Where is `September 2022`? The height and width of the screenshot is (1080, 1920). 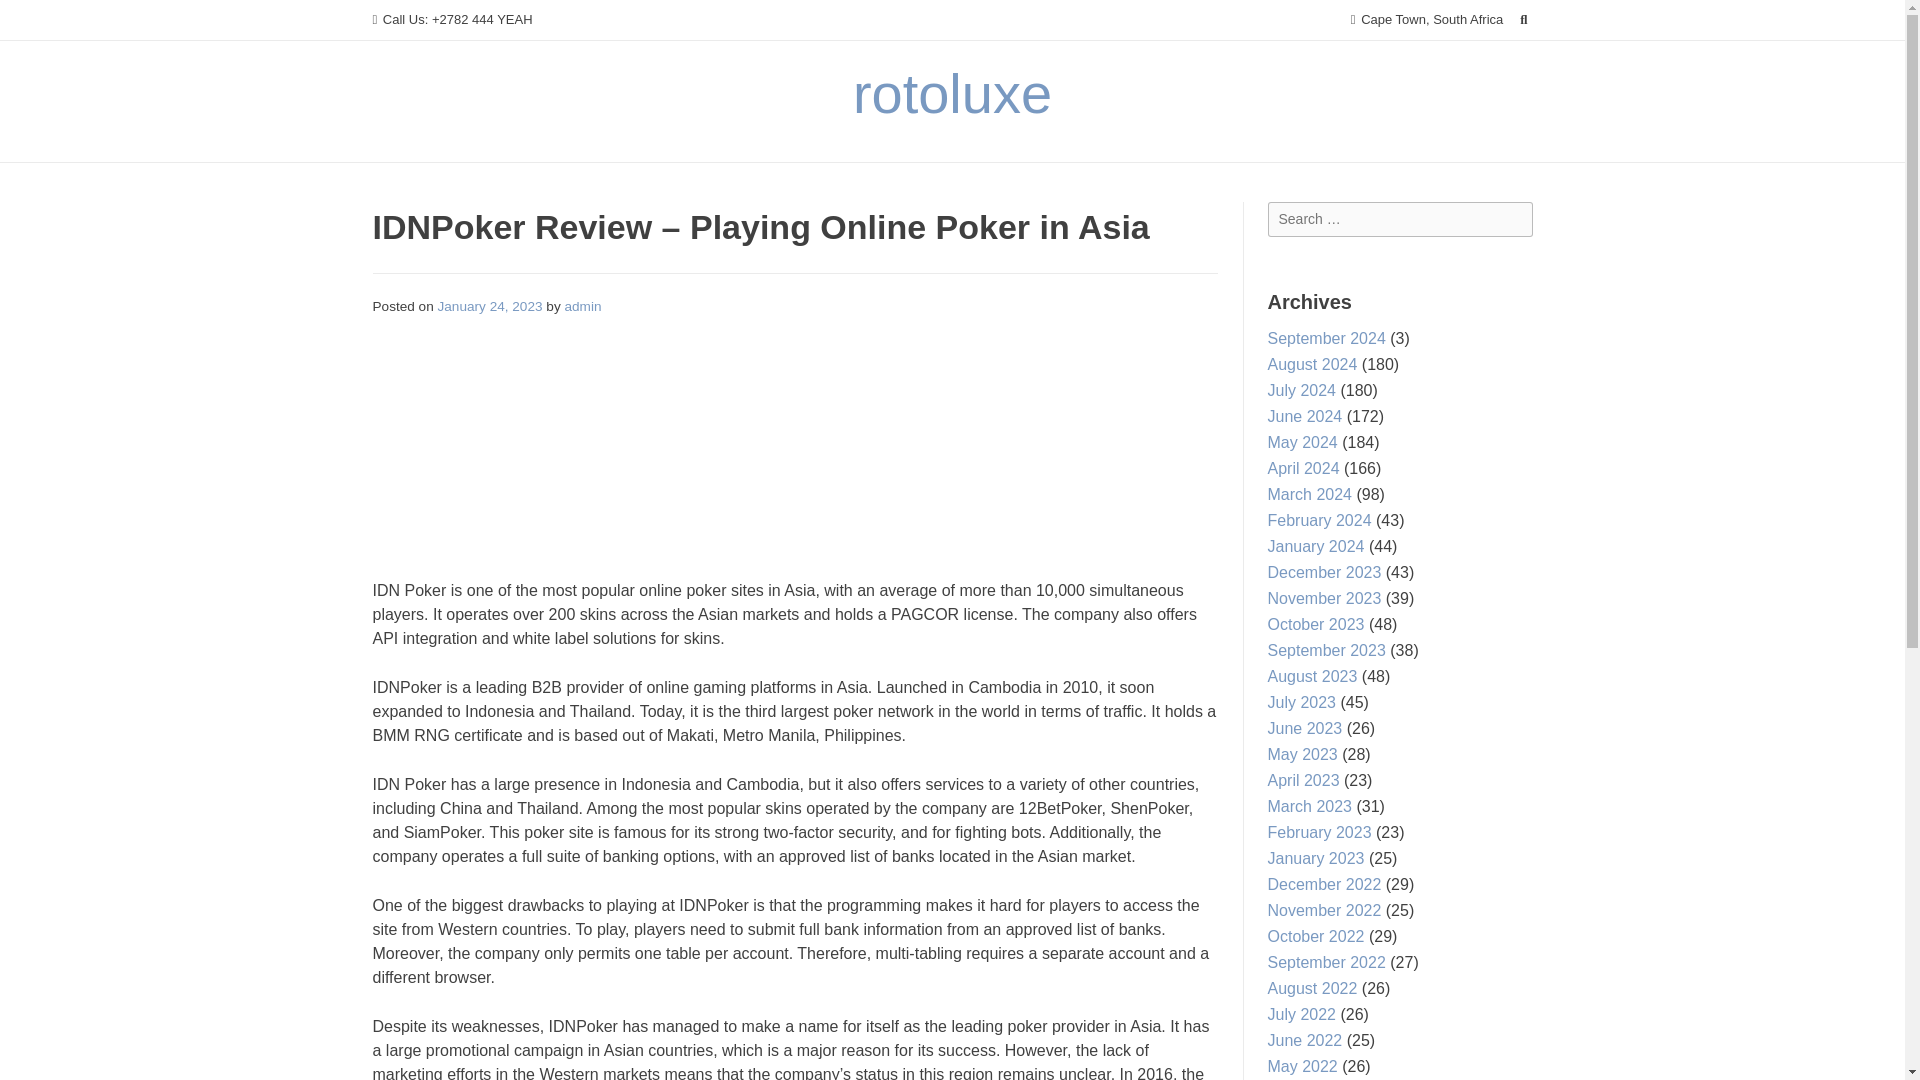
September 2022 is located at coordinates (1326, 962).